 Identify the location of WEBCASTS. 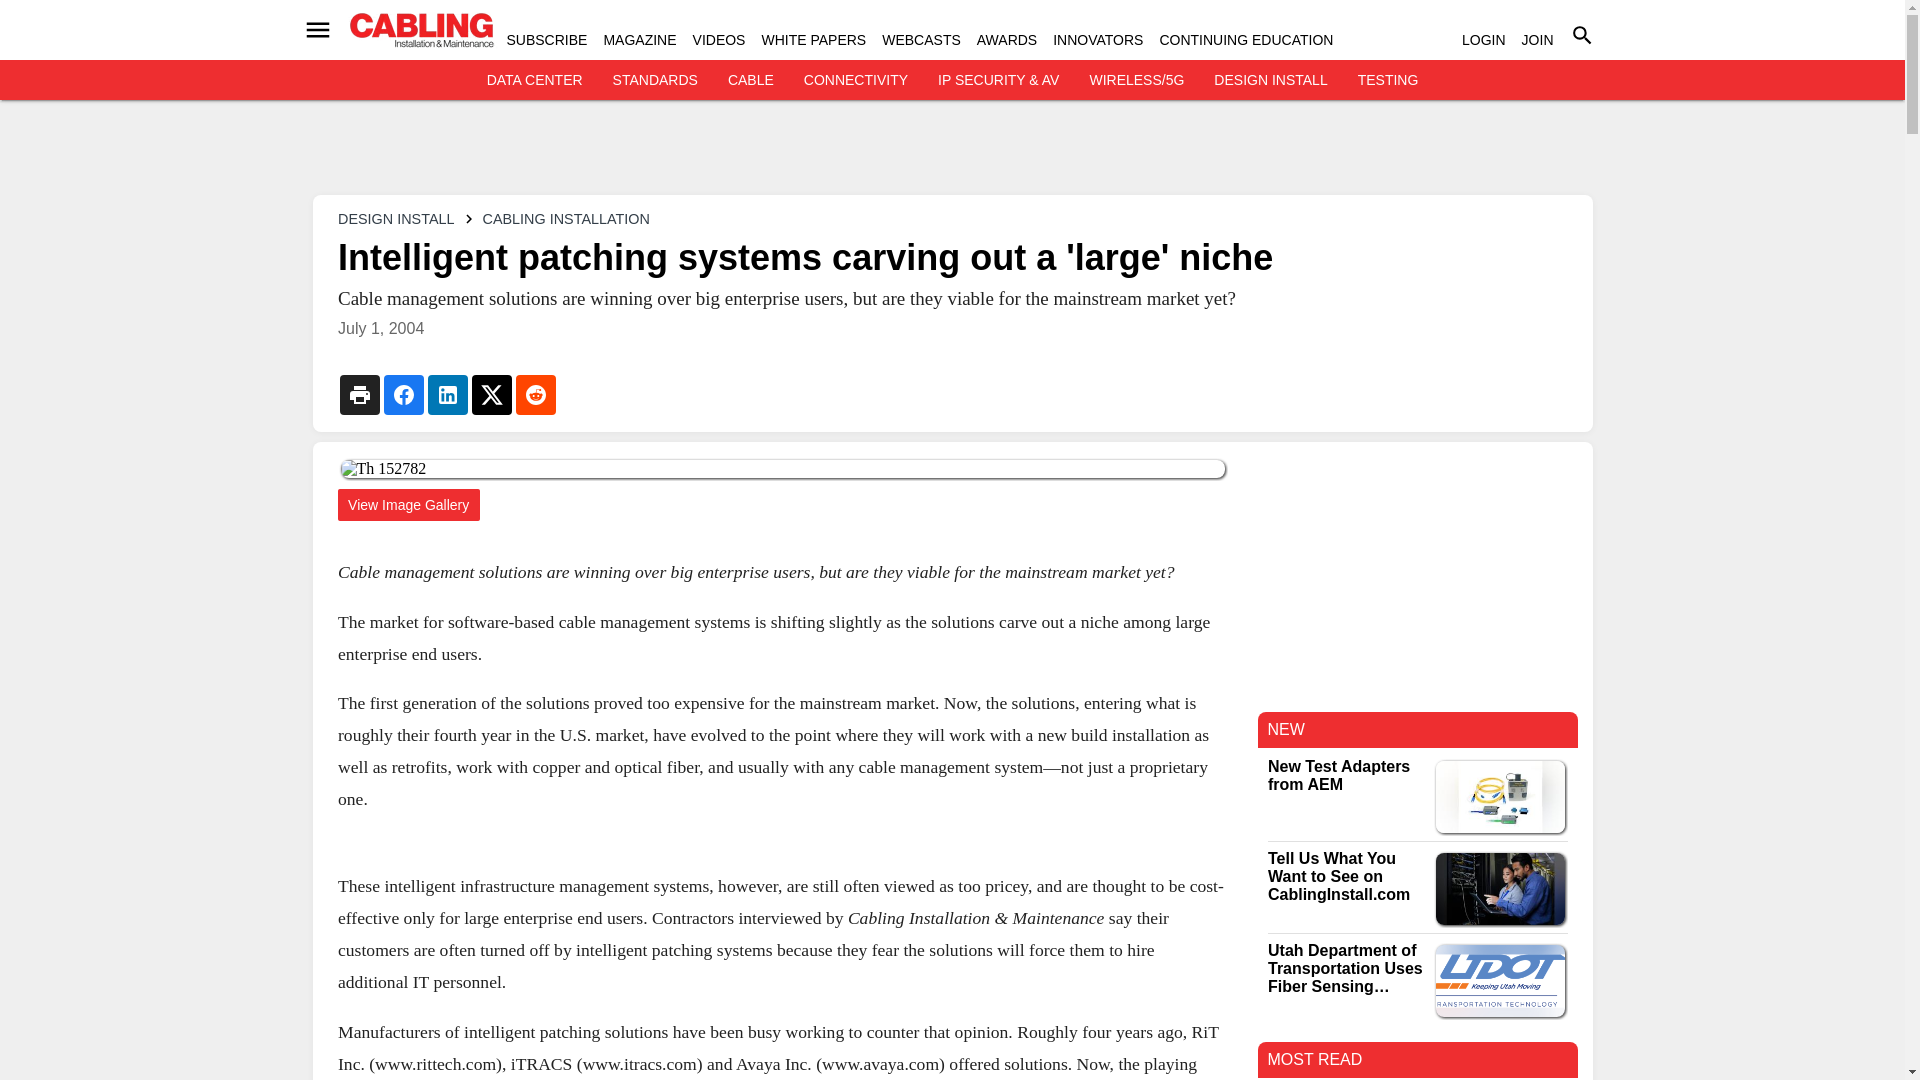
(921, 40).